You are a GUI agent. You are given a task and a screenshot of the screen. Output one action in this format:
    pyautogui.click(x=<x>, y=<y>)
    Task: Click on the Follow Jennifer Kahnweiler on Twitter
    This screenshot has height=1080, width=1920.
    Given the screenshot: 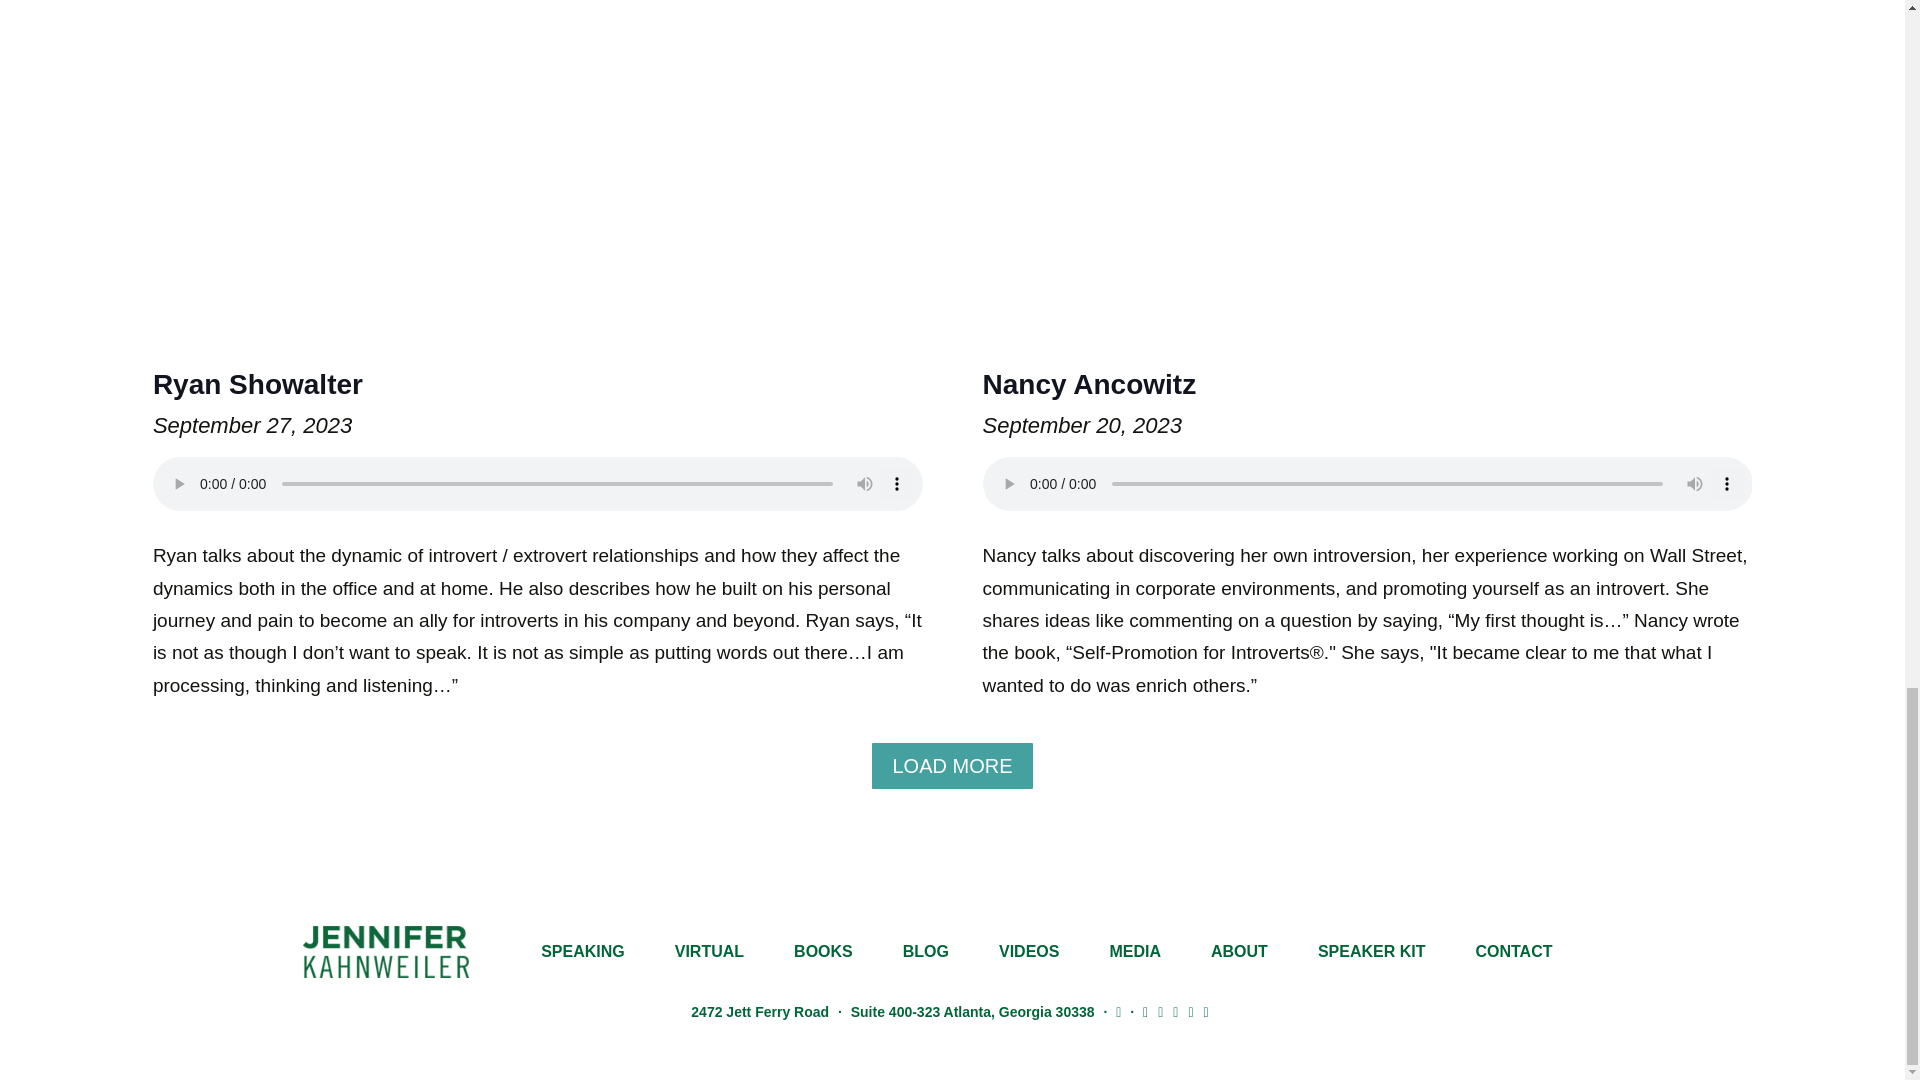 What is the action you would take?
    pyautogui.click(x=1160, y=1012)
    